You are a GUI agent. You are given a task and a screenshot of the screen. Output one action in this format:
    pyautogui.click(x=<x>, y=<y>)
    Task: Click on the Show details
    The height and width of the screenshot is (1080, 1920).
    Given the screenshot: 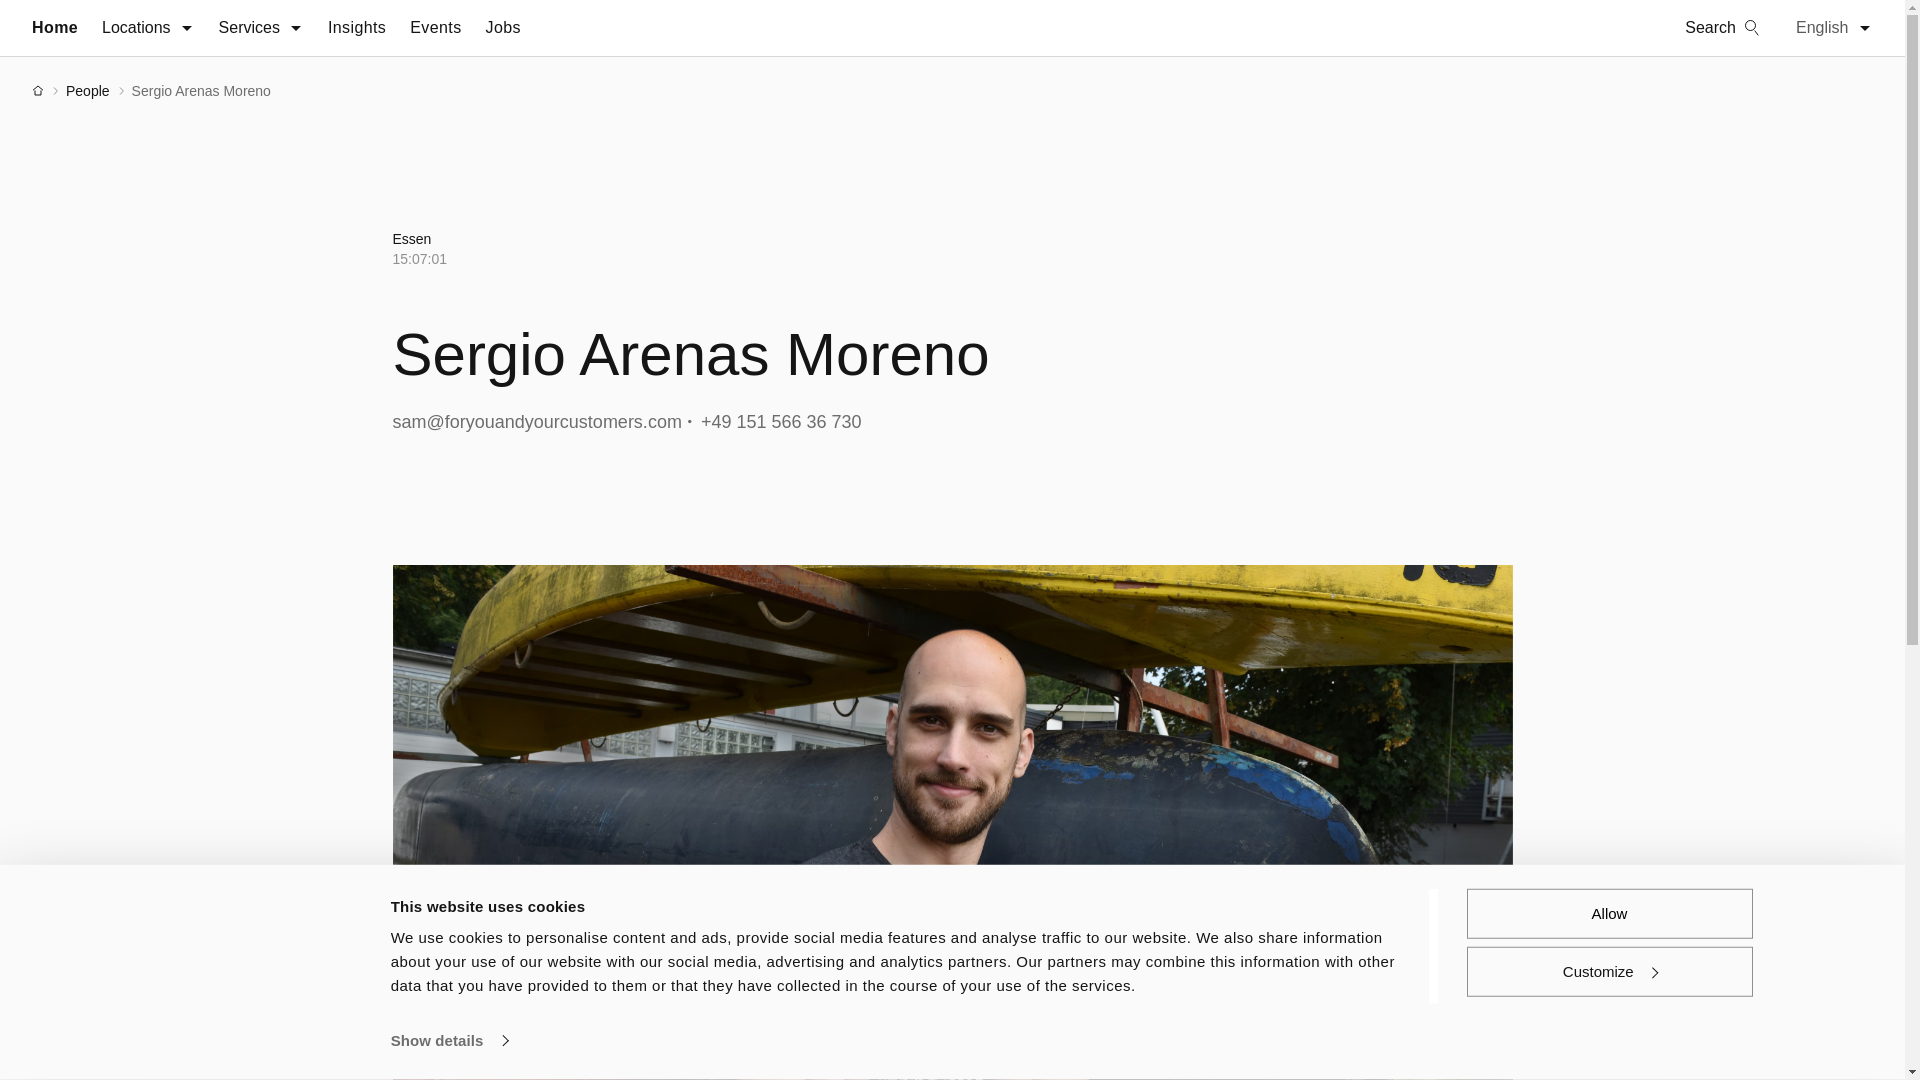 What is the action you would take?
    pyautogui.click(x=448, y=1041)
    